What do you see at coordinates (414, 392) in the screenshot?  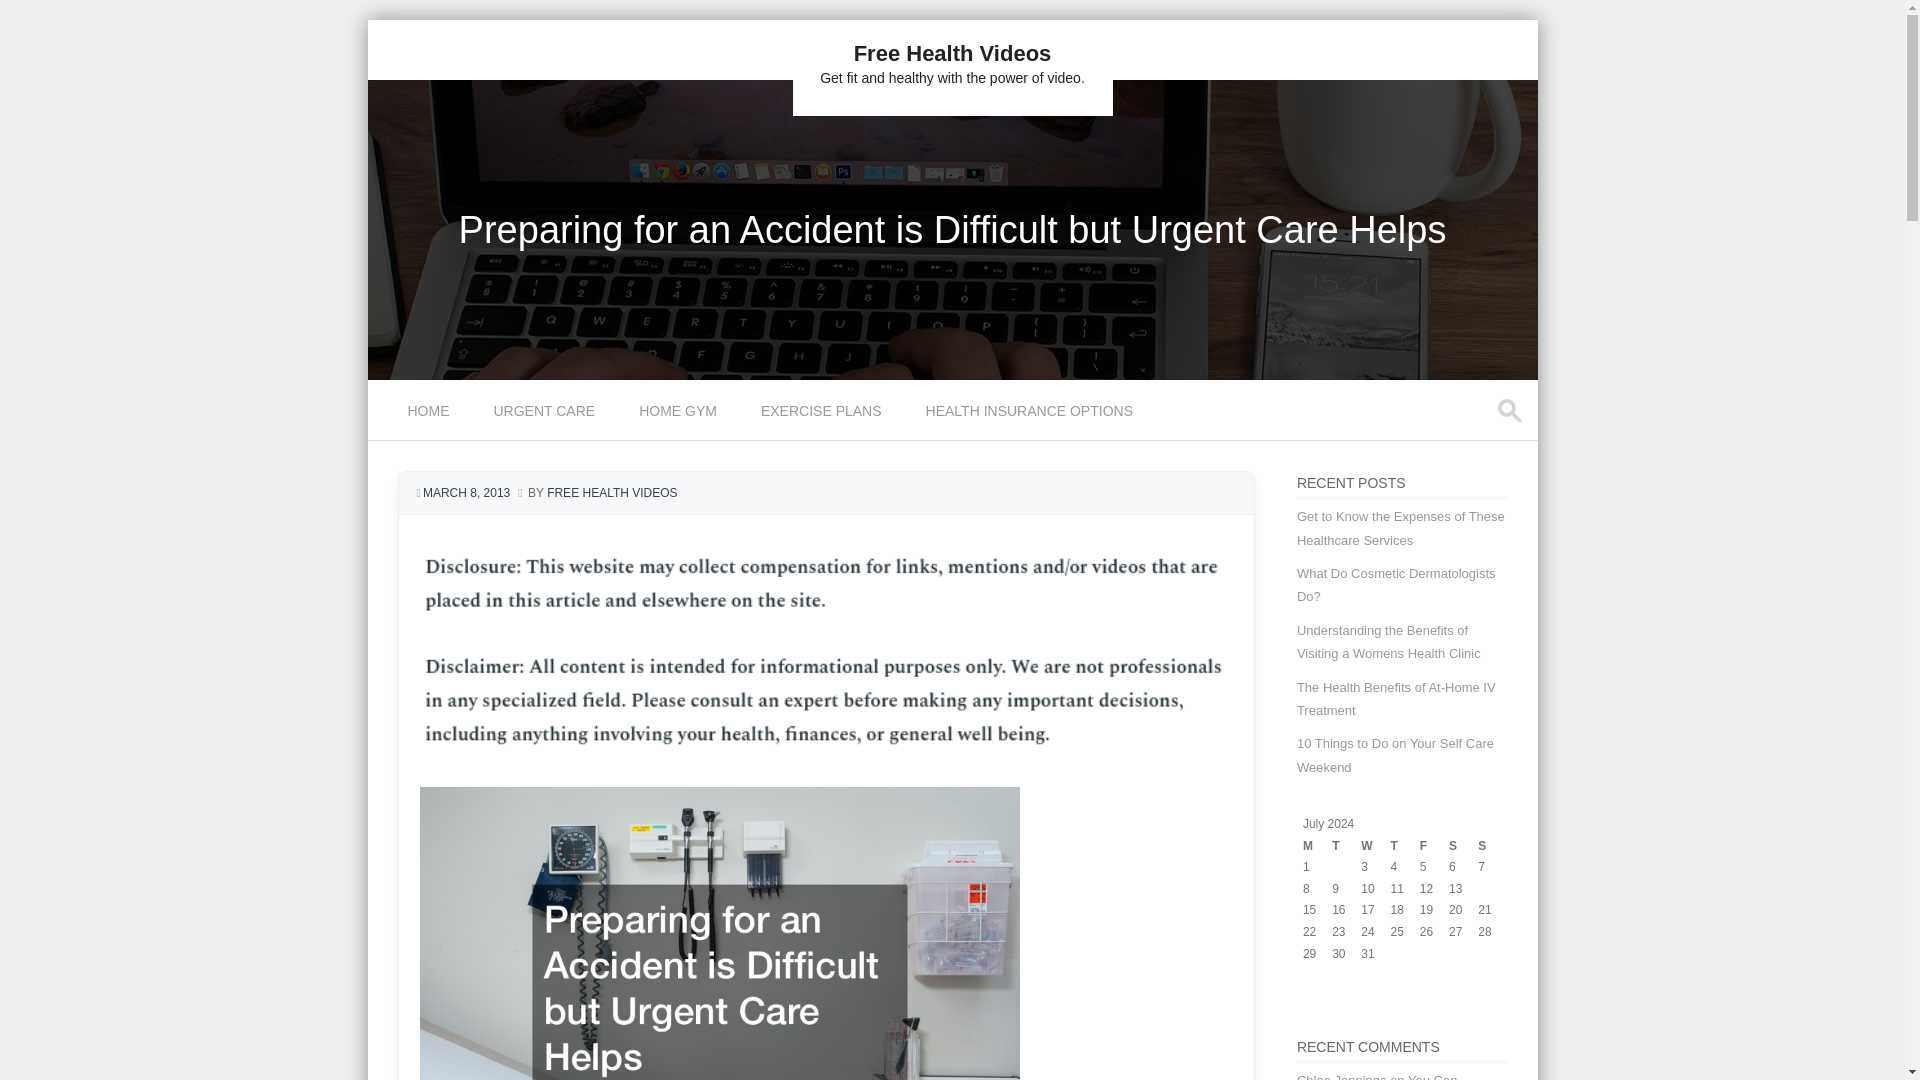 I see `Skip to content` at bounding box center [414, 392].